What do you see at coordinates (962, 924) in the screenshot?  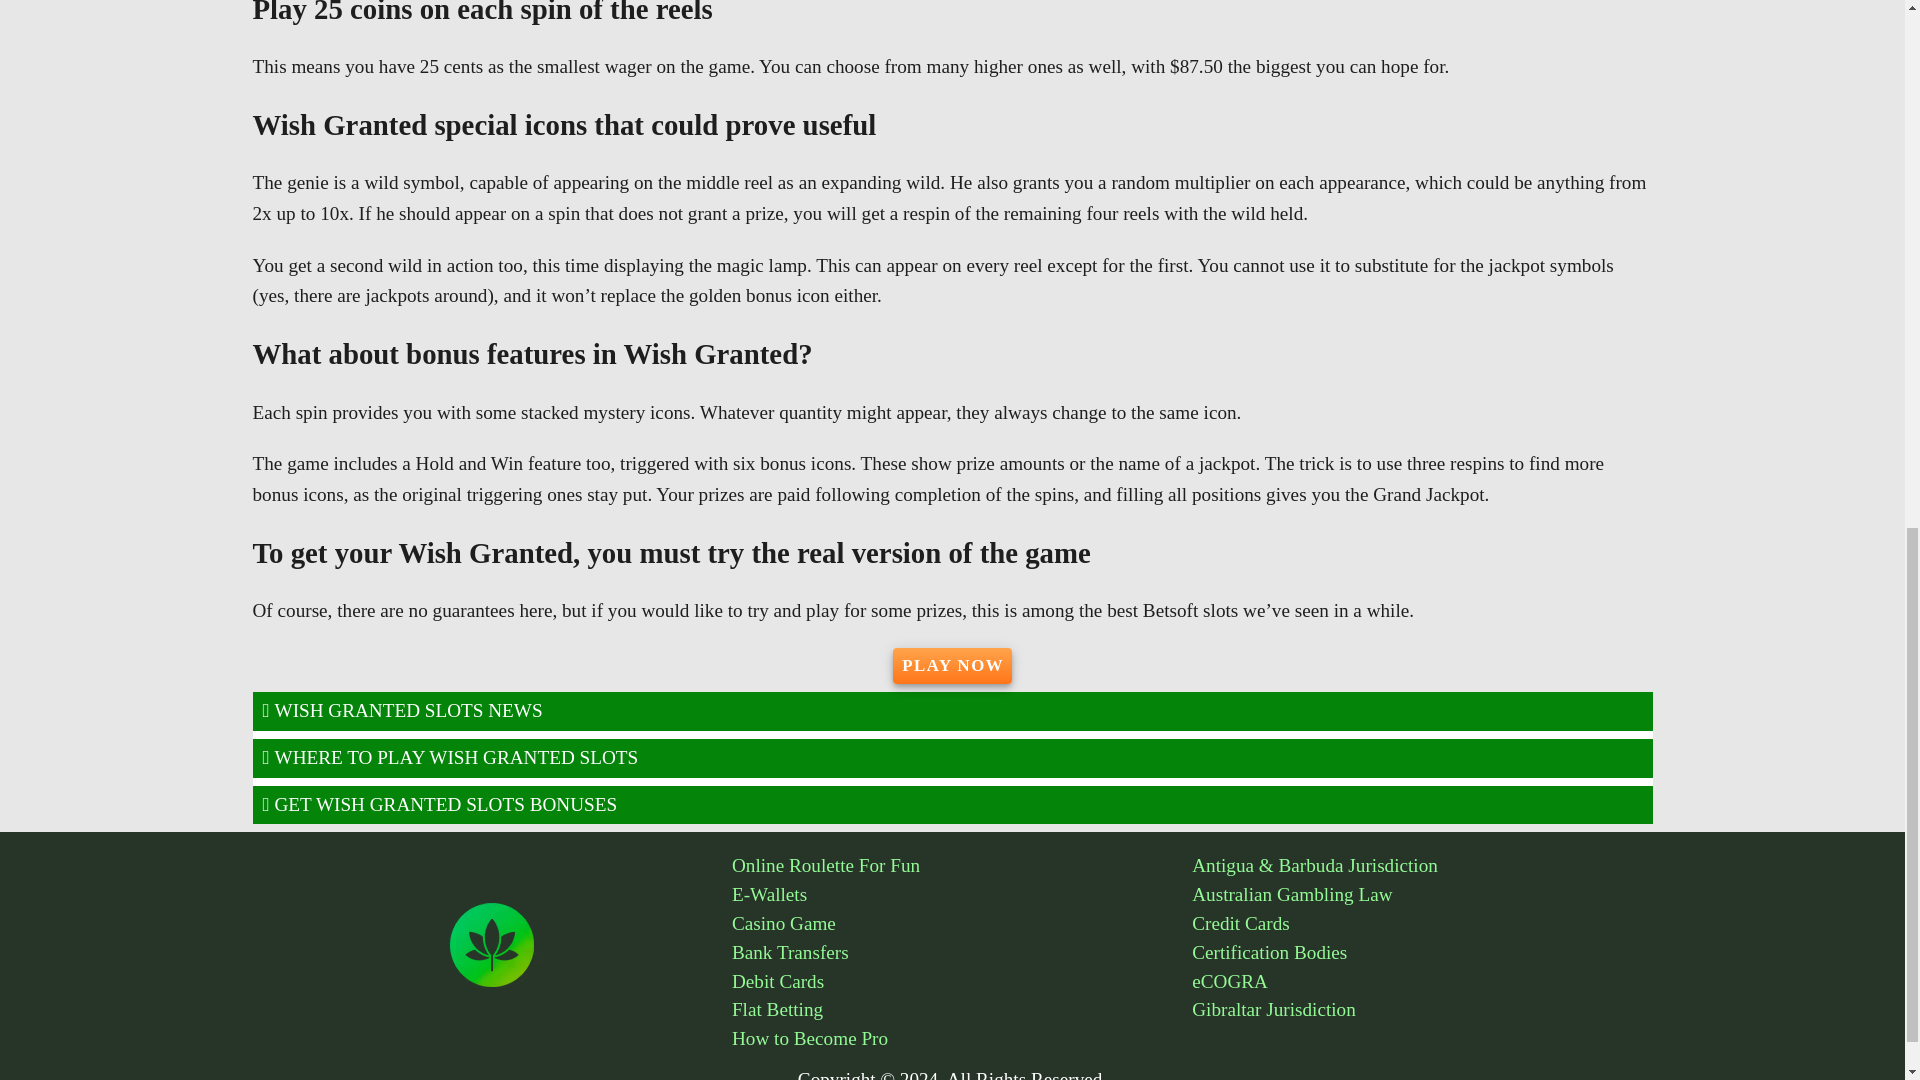 I see `Casino Game` at bounding box center [962, 924].